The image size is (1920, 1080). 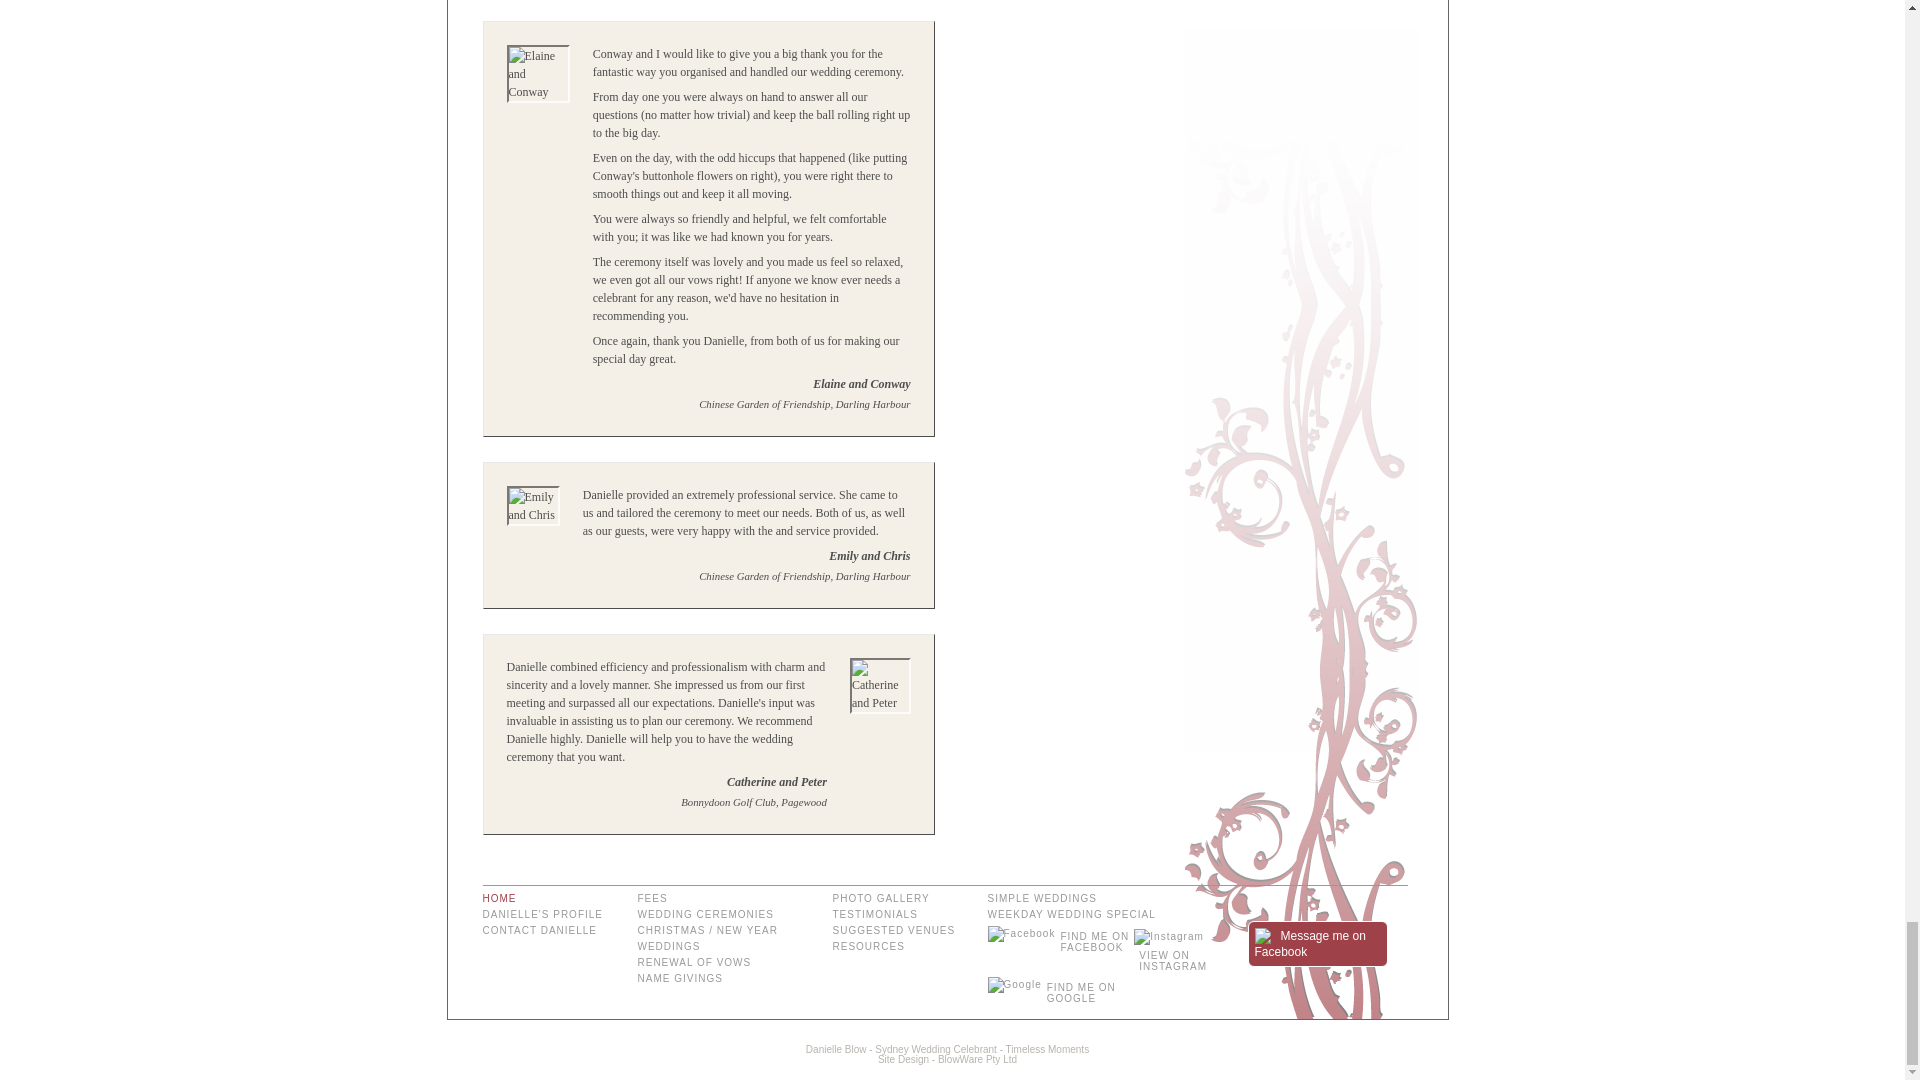 I want to click on HOME, so click(x=552, y=899).